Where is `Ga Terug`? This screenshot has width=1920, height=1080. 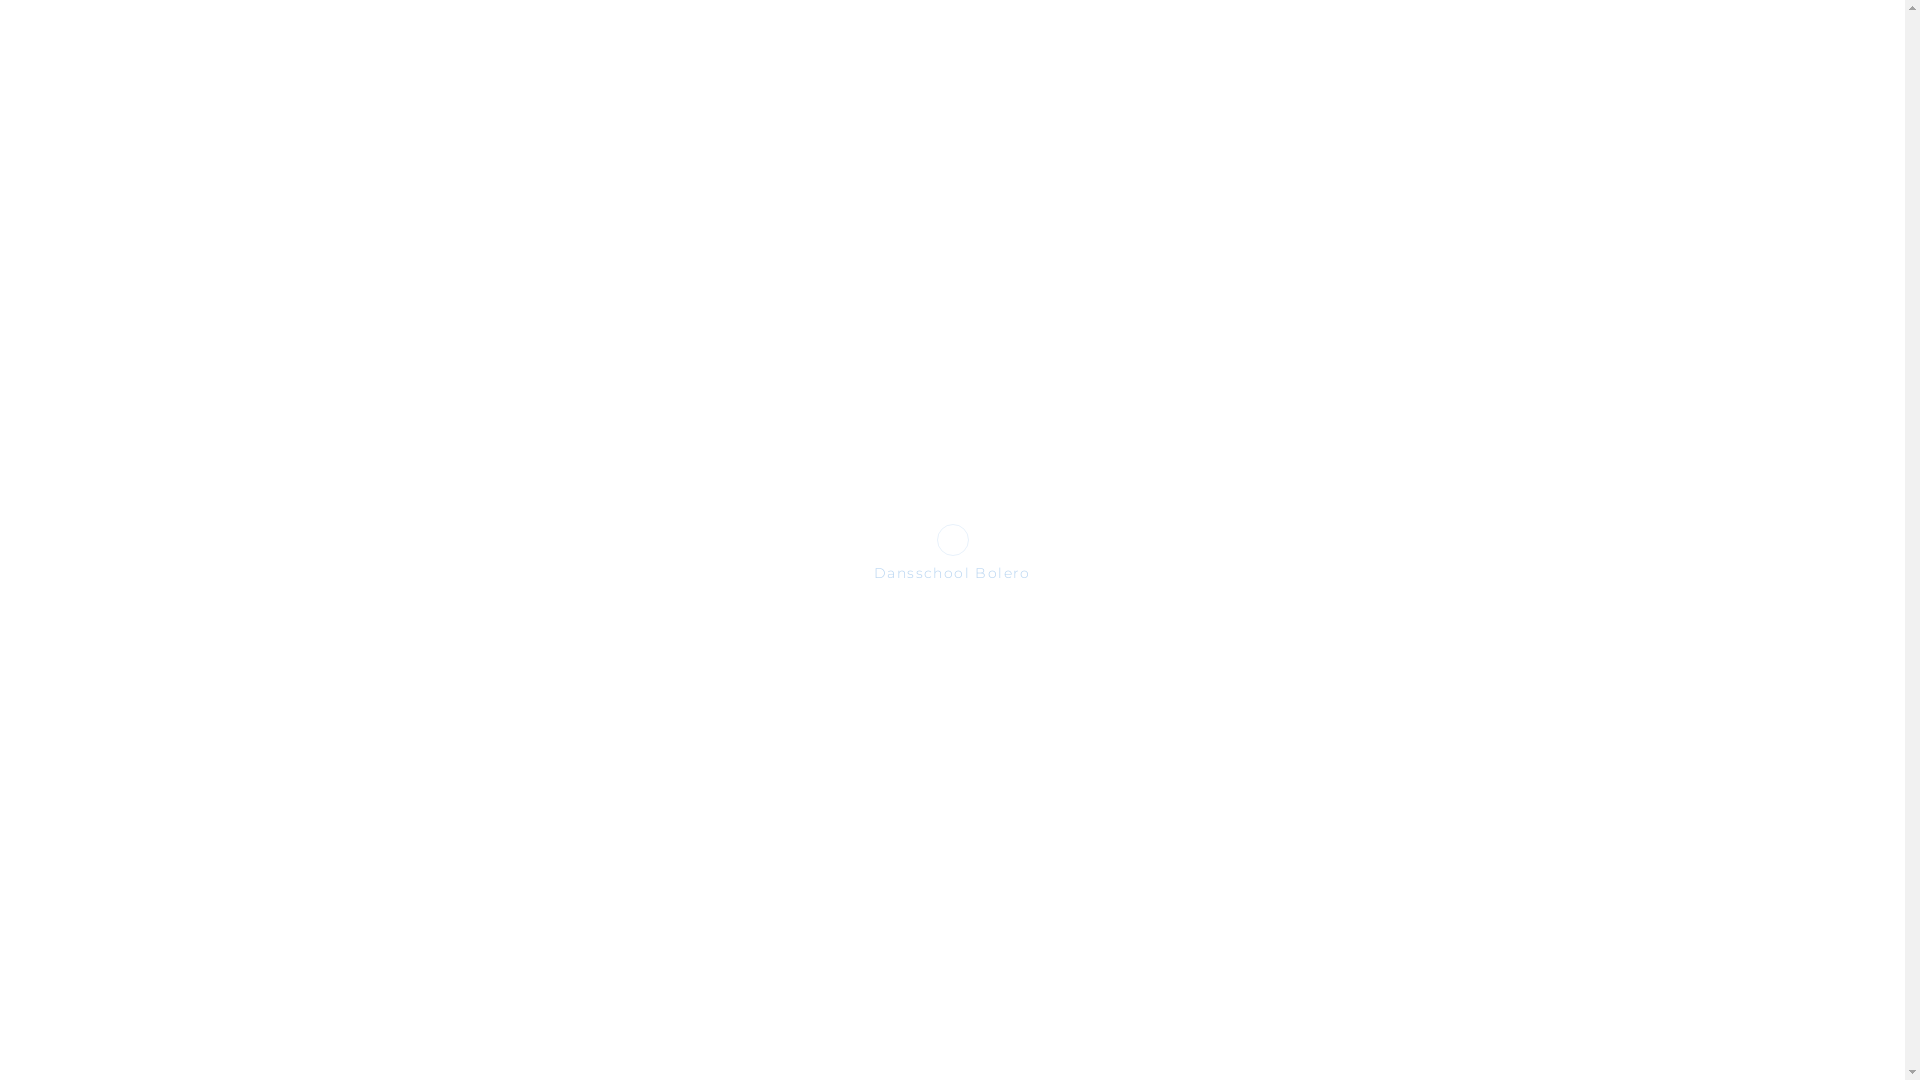 Ga Terug is located at coordinates (330, 315).